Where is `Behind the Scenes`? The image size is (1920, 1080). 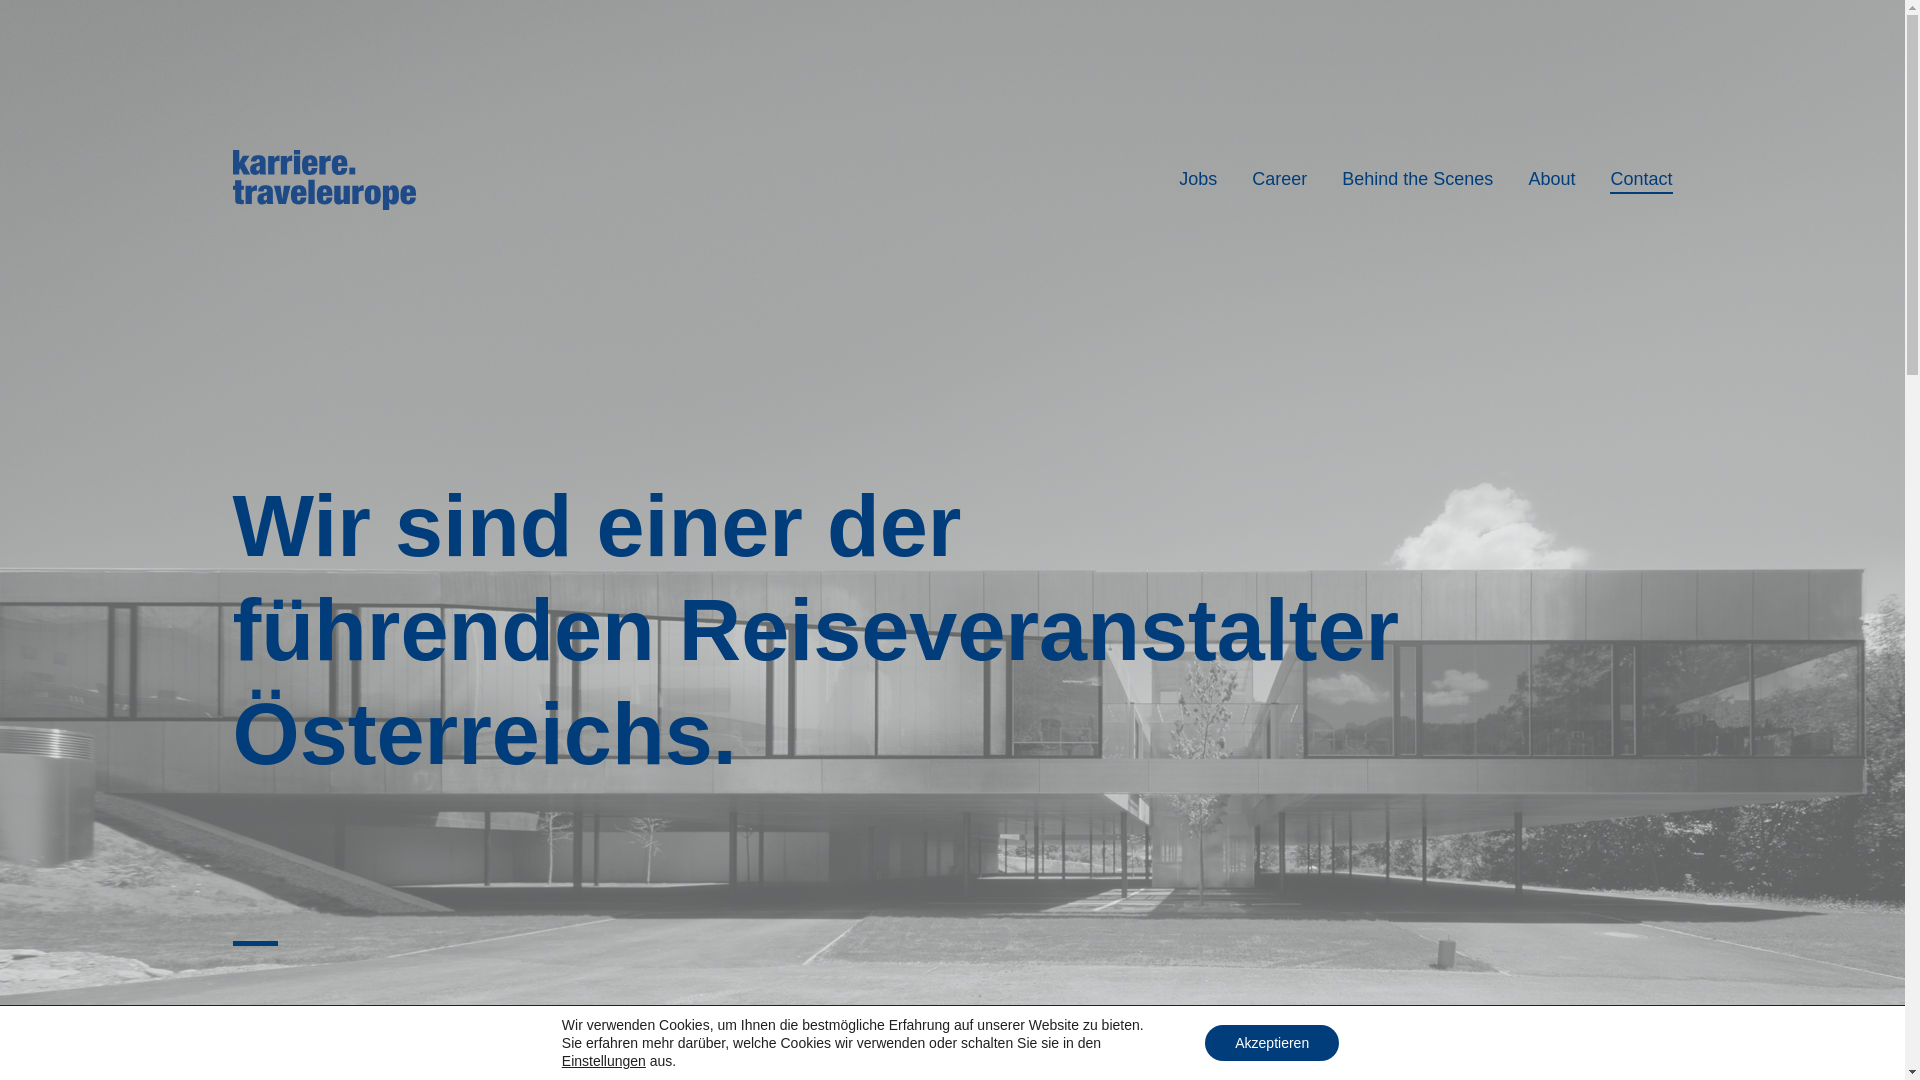
Behind the Scenes is located at coordinates (1418, 180).